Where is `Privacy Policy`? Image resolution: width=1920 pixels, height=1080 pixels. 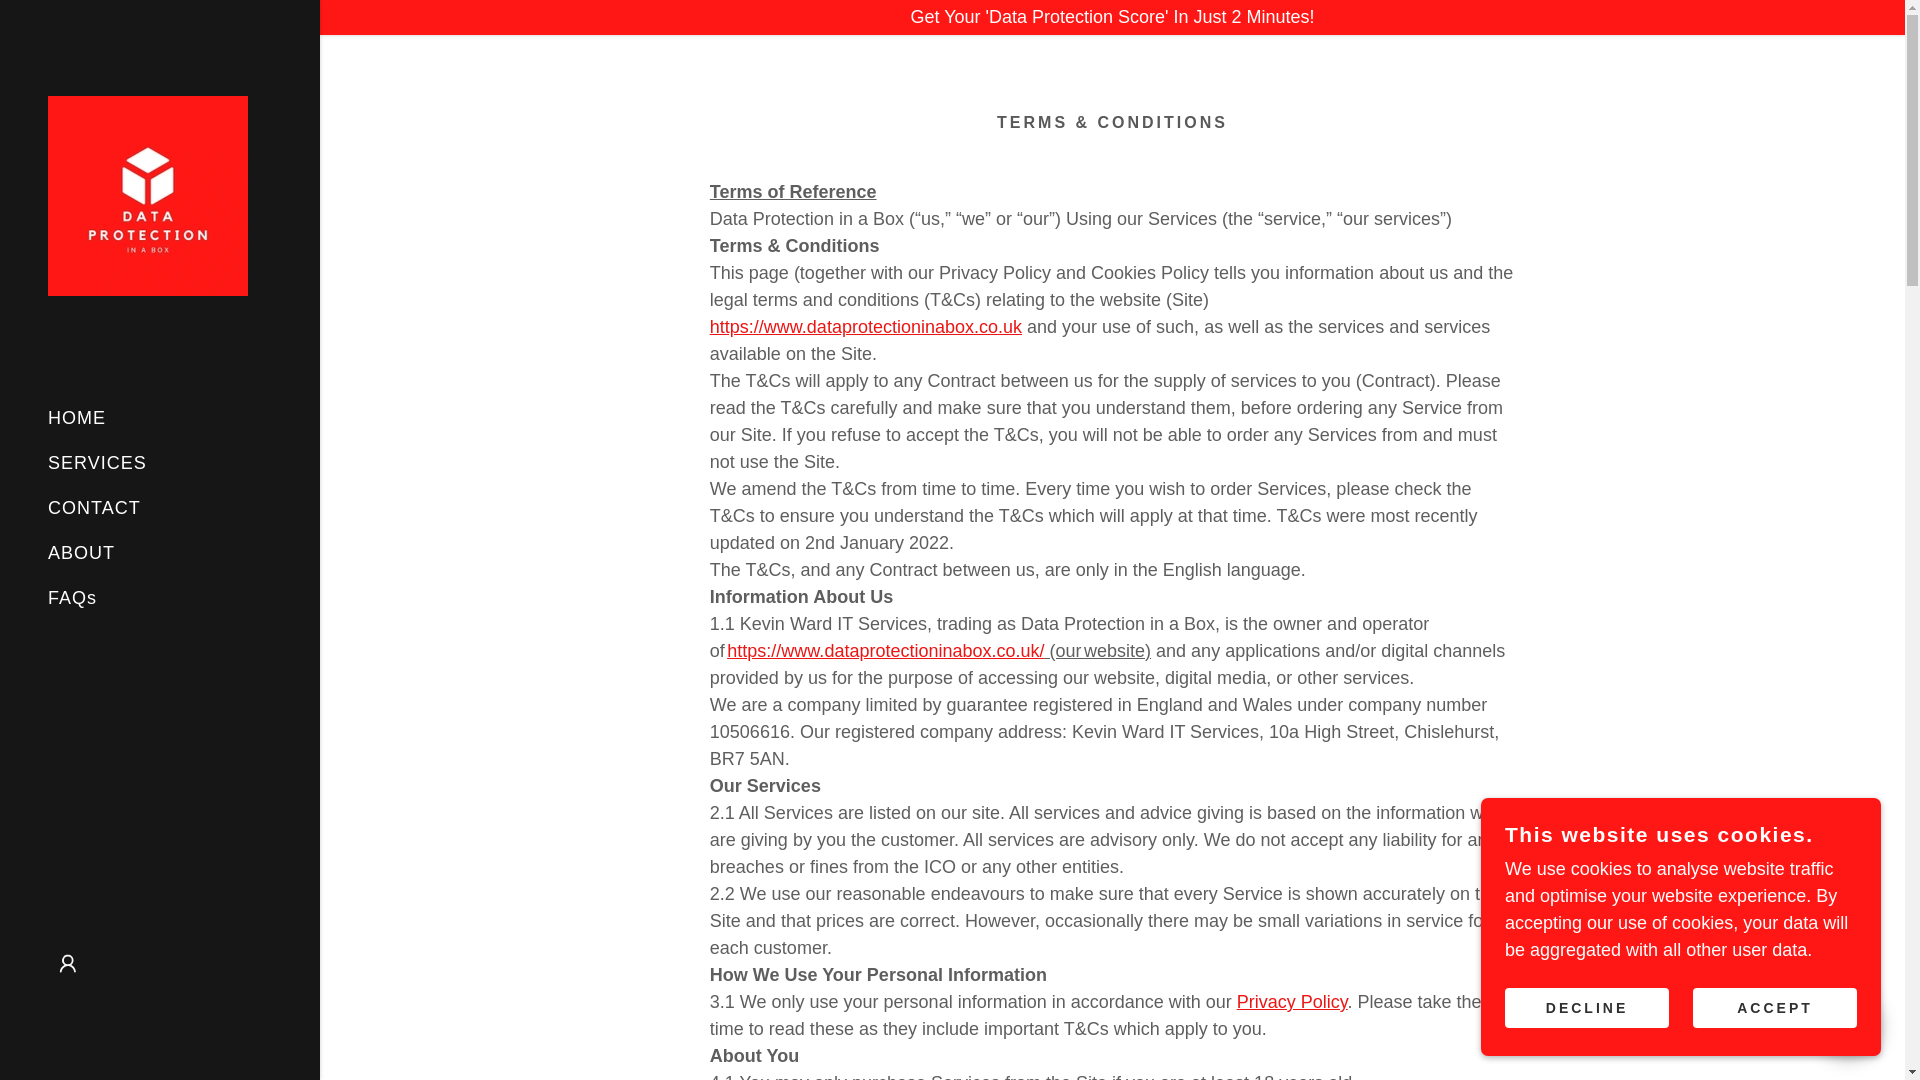
Privacy Policy is located at coordinates (1292, 1002).